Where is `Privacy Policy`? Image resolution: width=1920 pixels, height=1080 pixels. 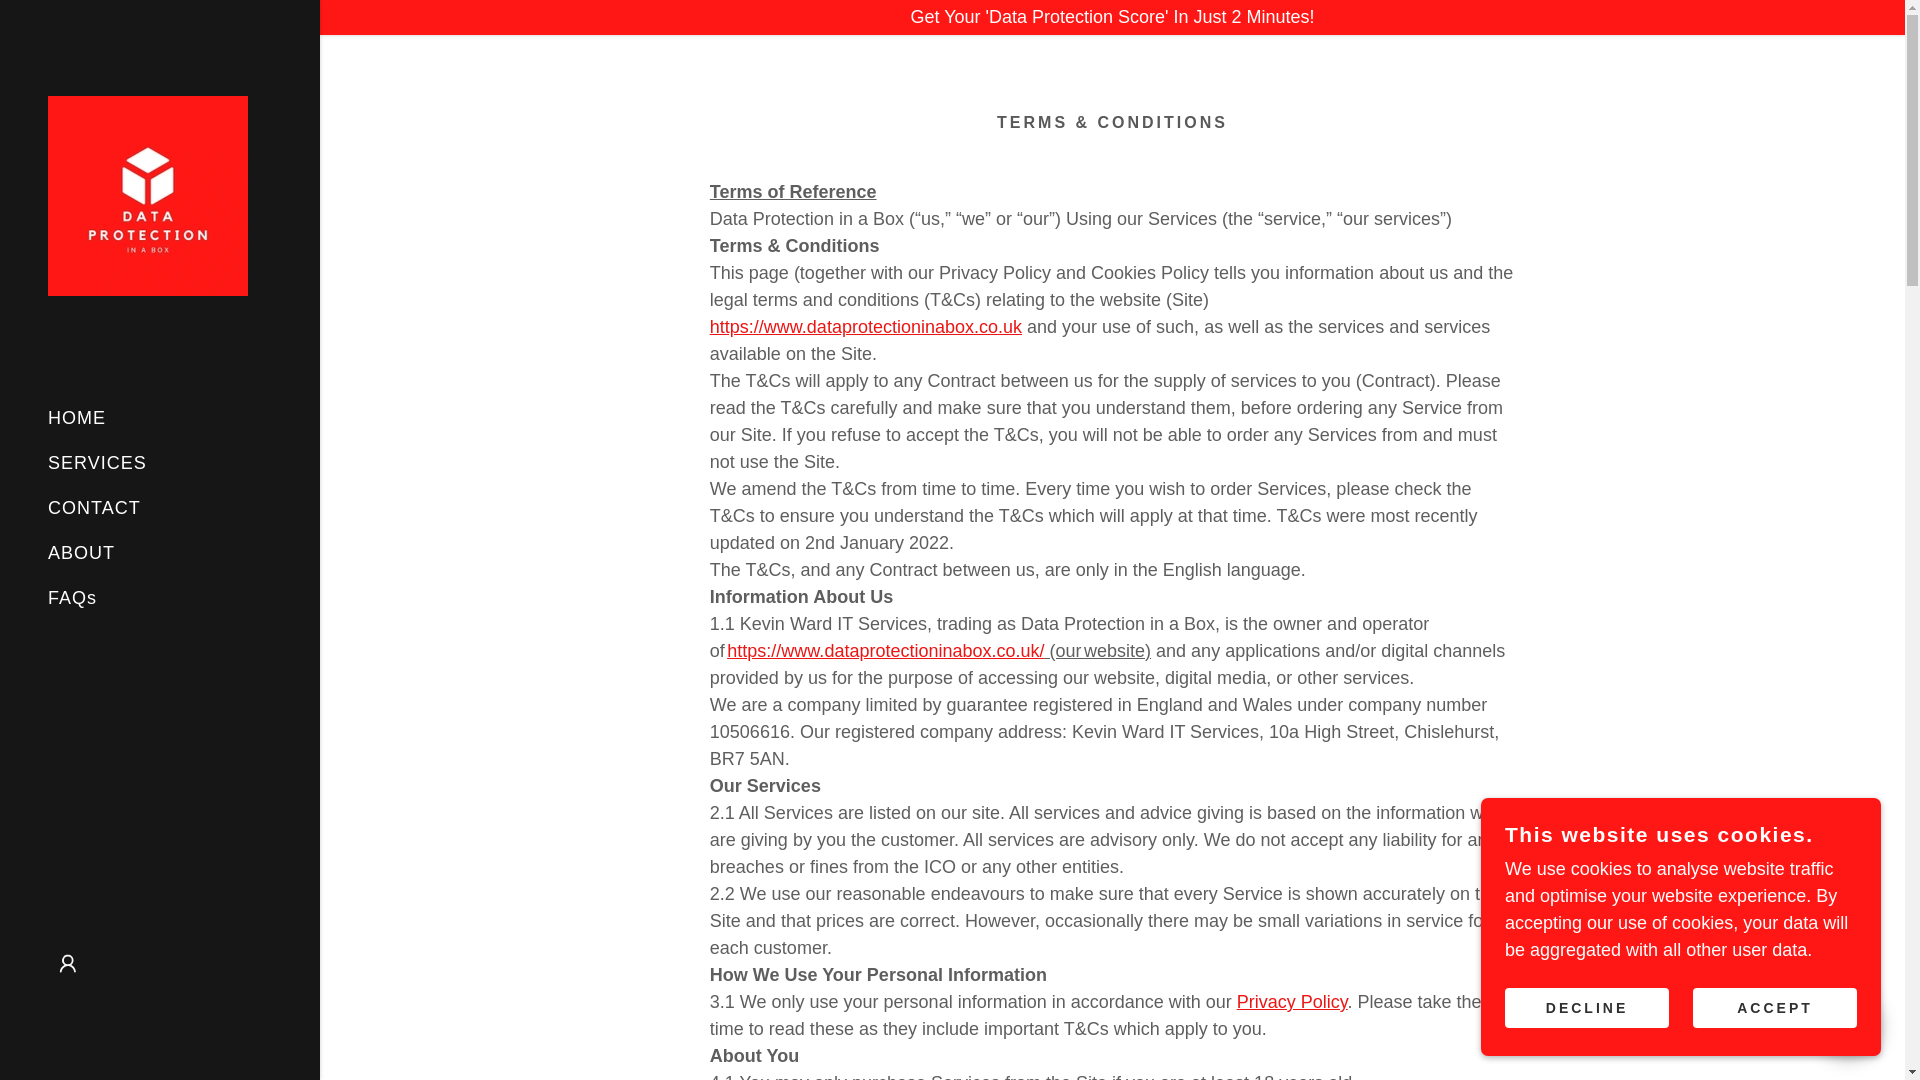
Privacy Policy is located at coordinates (1292, 1002).